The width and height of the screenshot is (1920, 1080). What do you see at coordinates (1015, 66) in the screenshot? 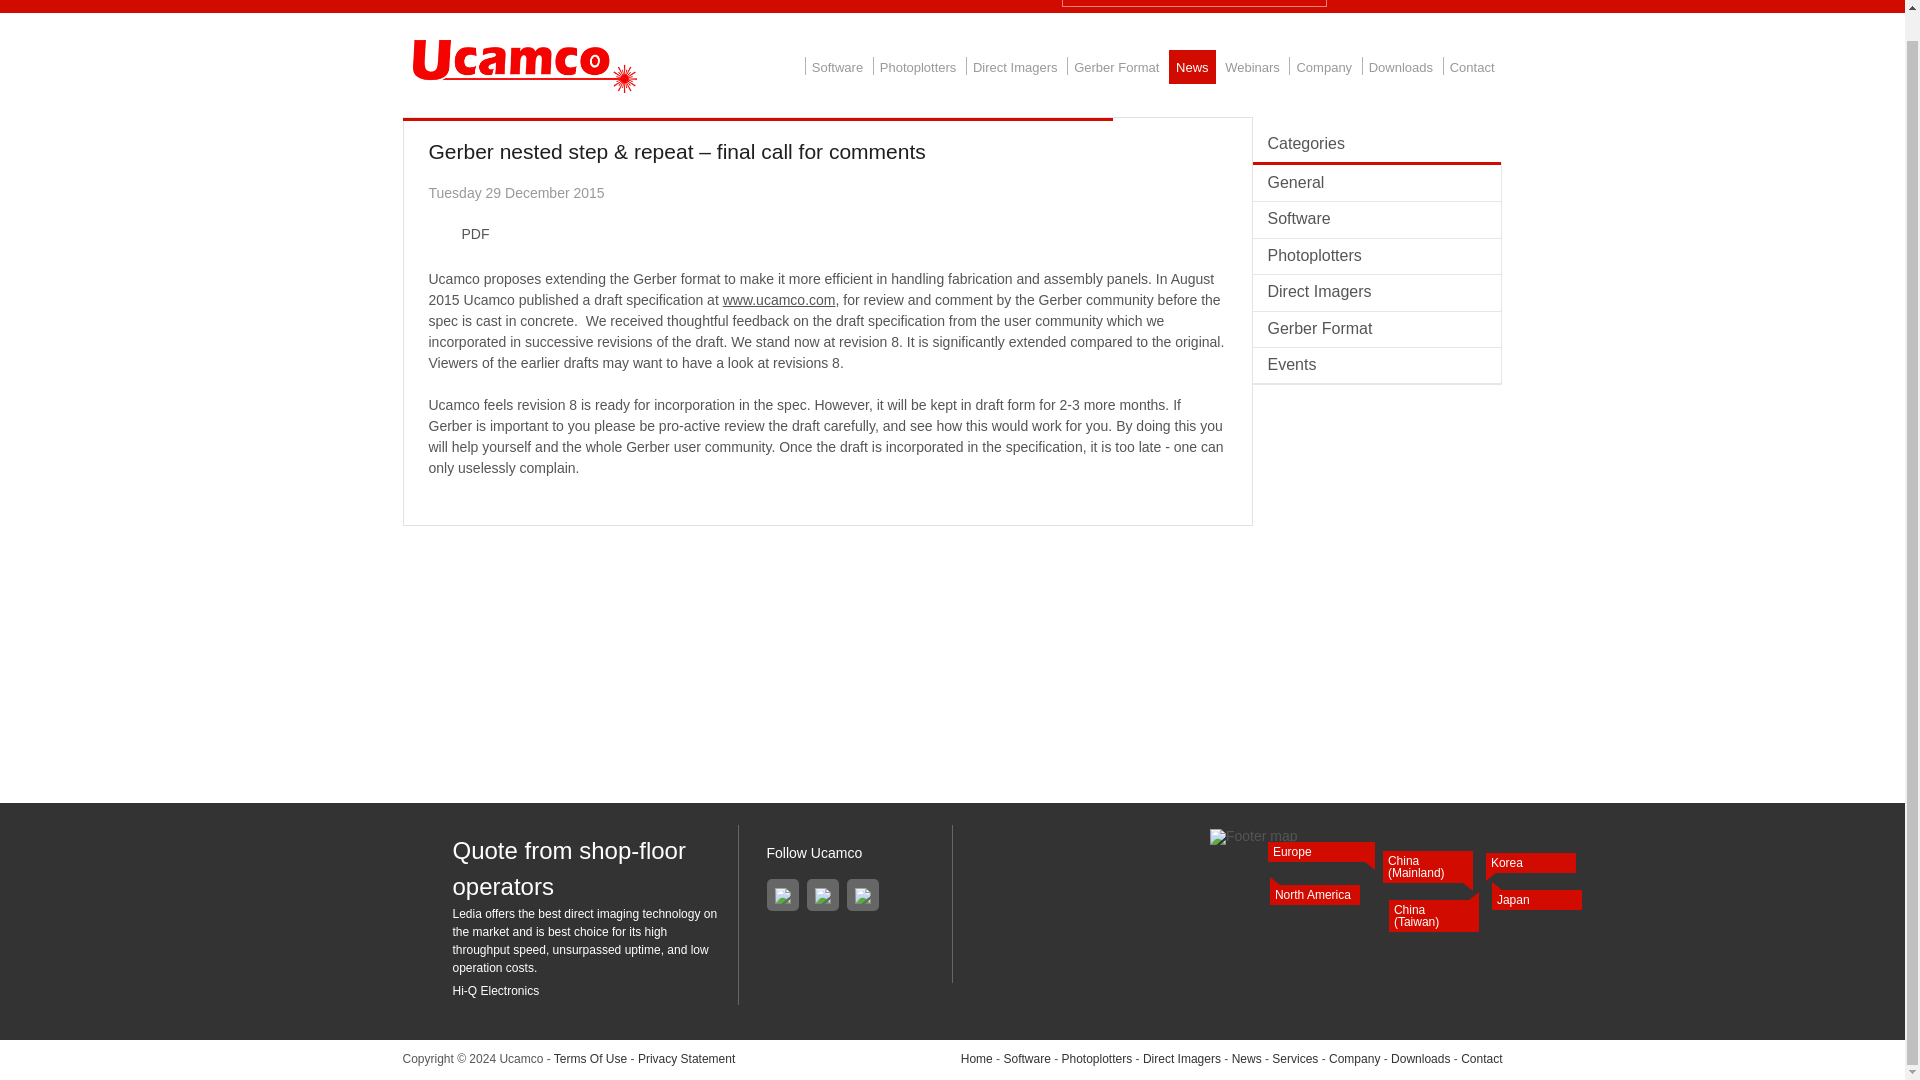
I see `Direct Imagers` at bounding box center [1015, 66].